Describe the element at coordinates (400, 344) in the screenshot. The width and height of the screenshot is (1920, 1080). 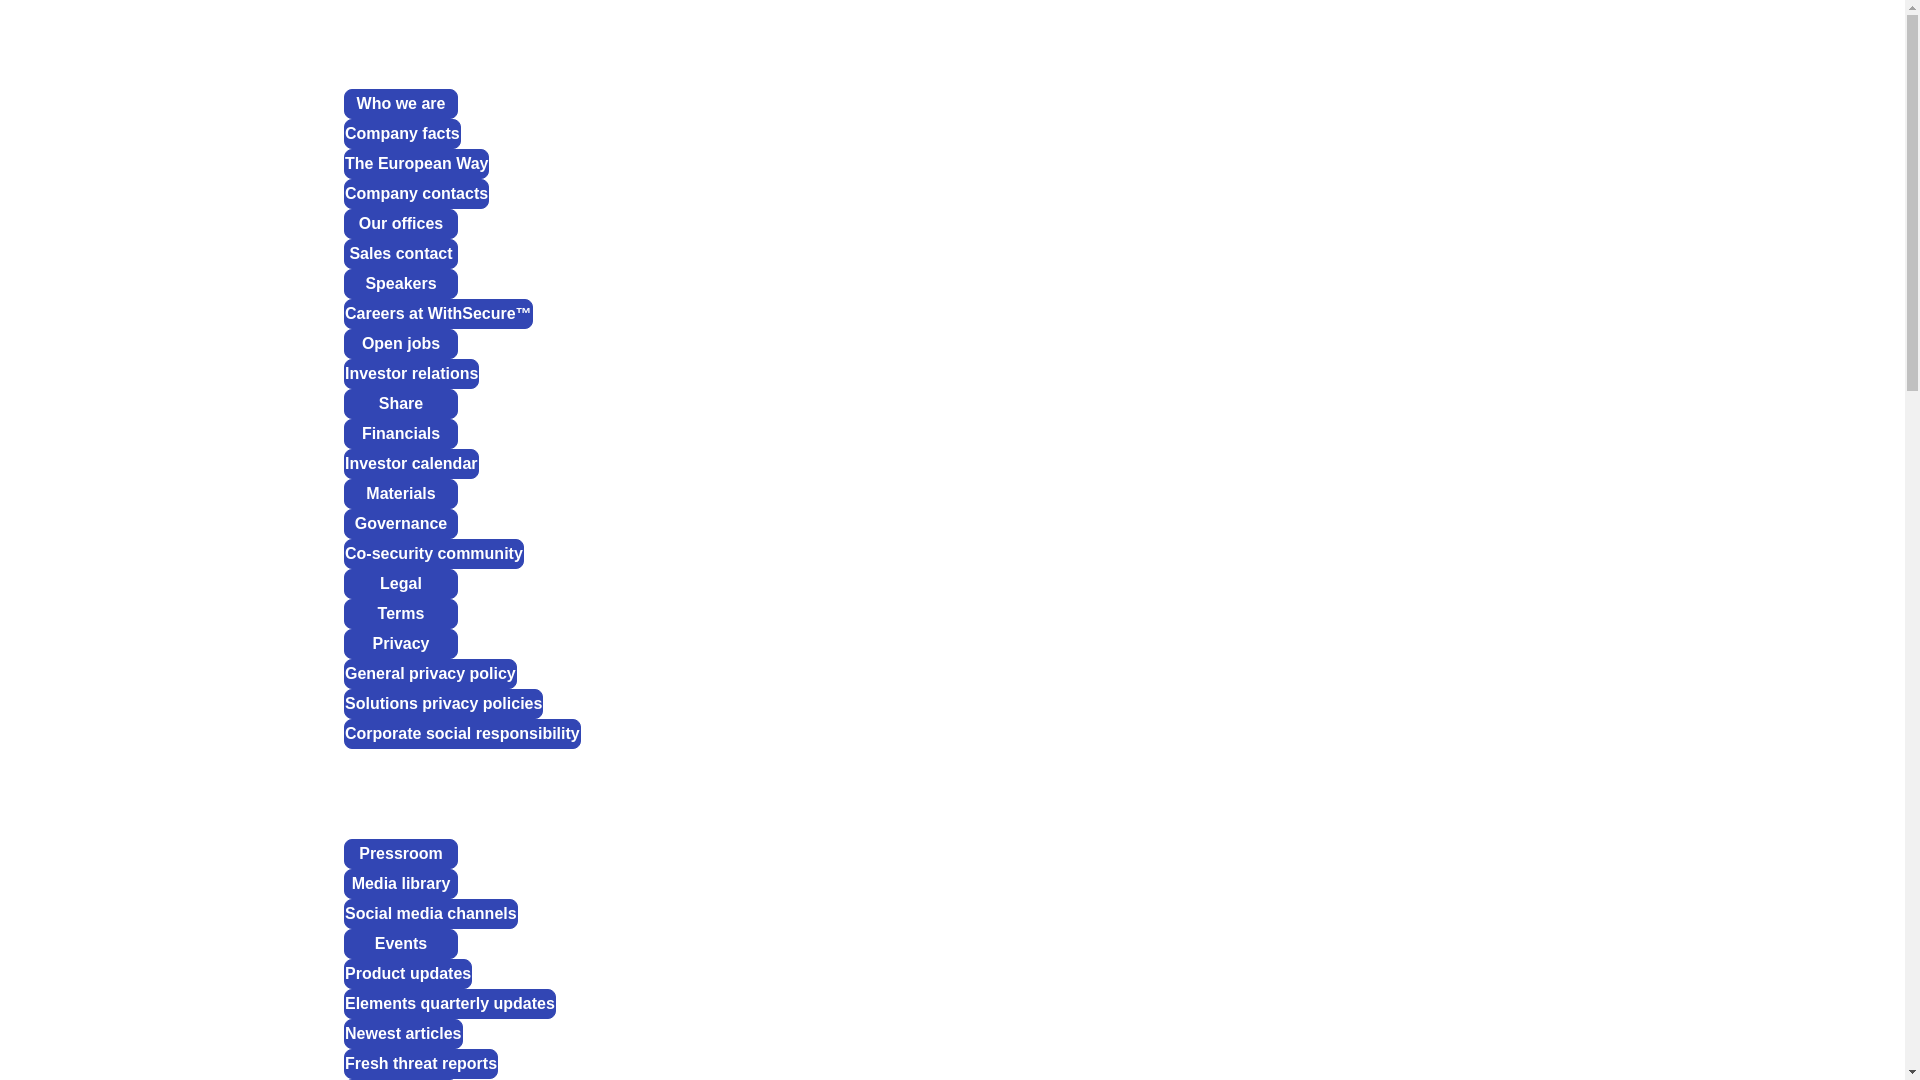
I see `Open jobs` at that location.